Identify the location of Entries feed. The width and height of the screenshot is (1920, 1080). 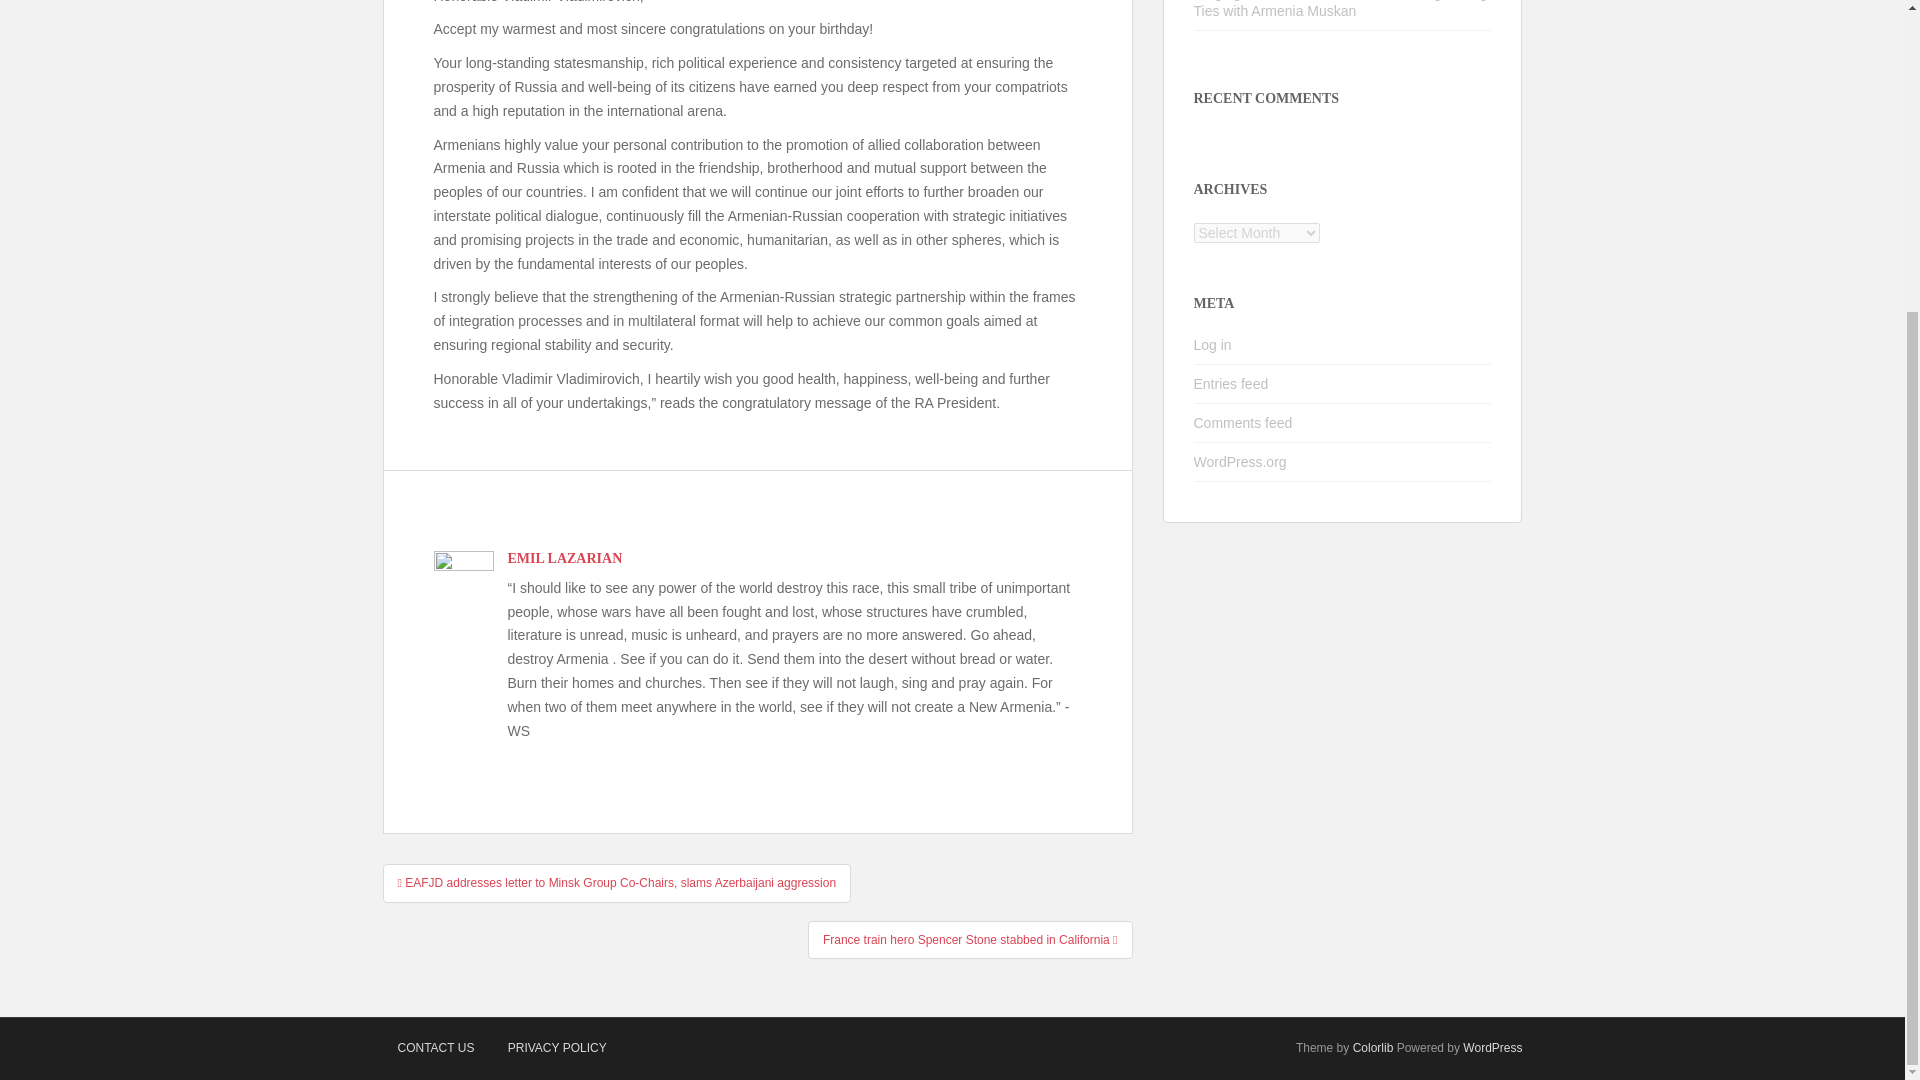
(1232, 384).